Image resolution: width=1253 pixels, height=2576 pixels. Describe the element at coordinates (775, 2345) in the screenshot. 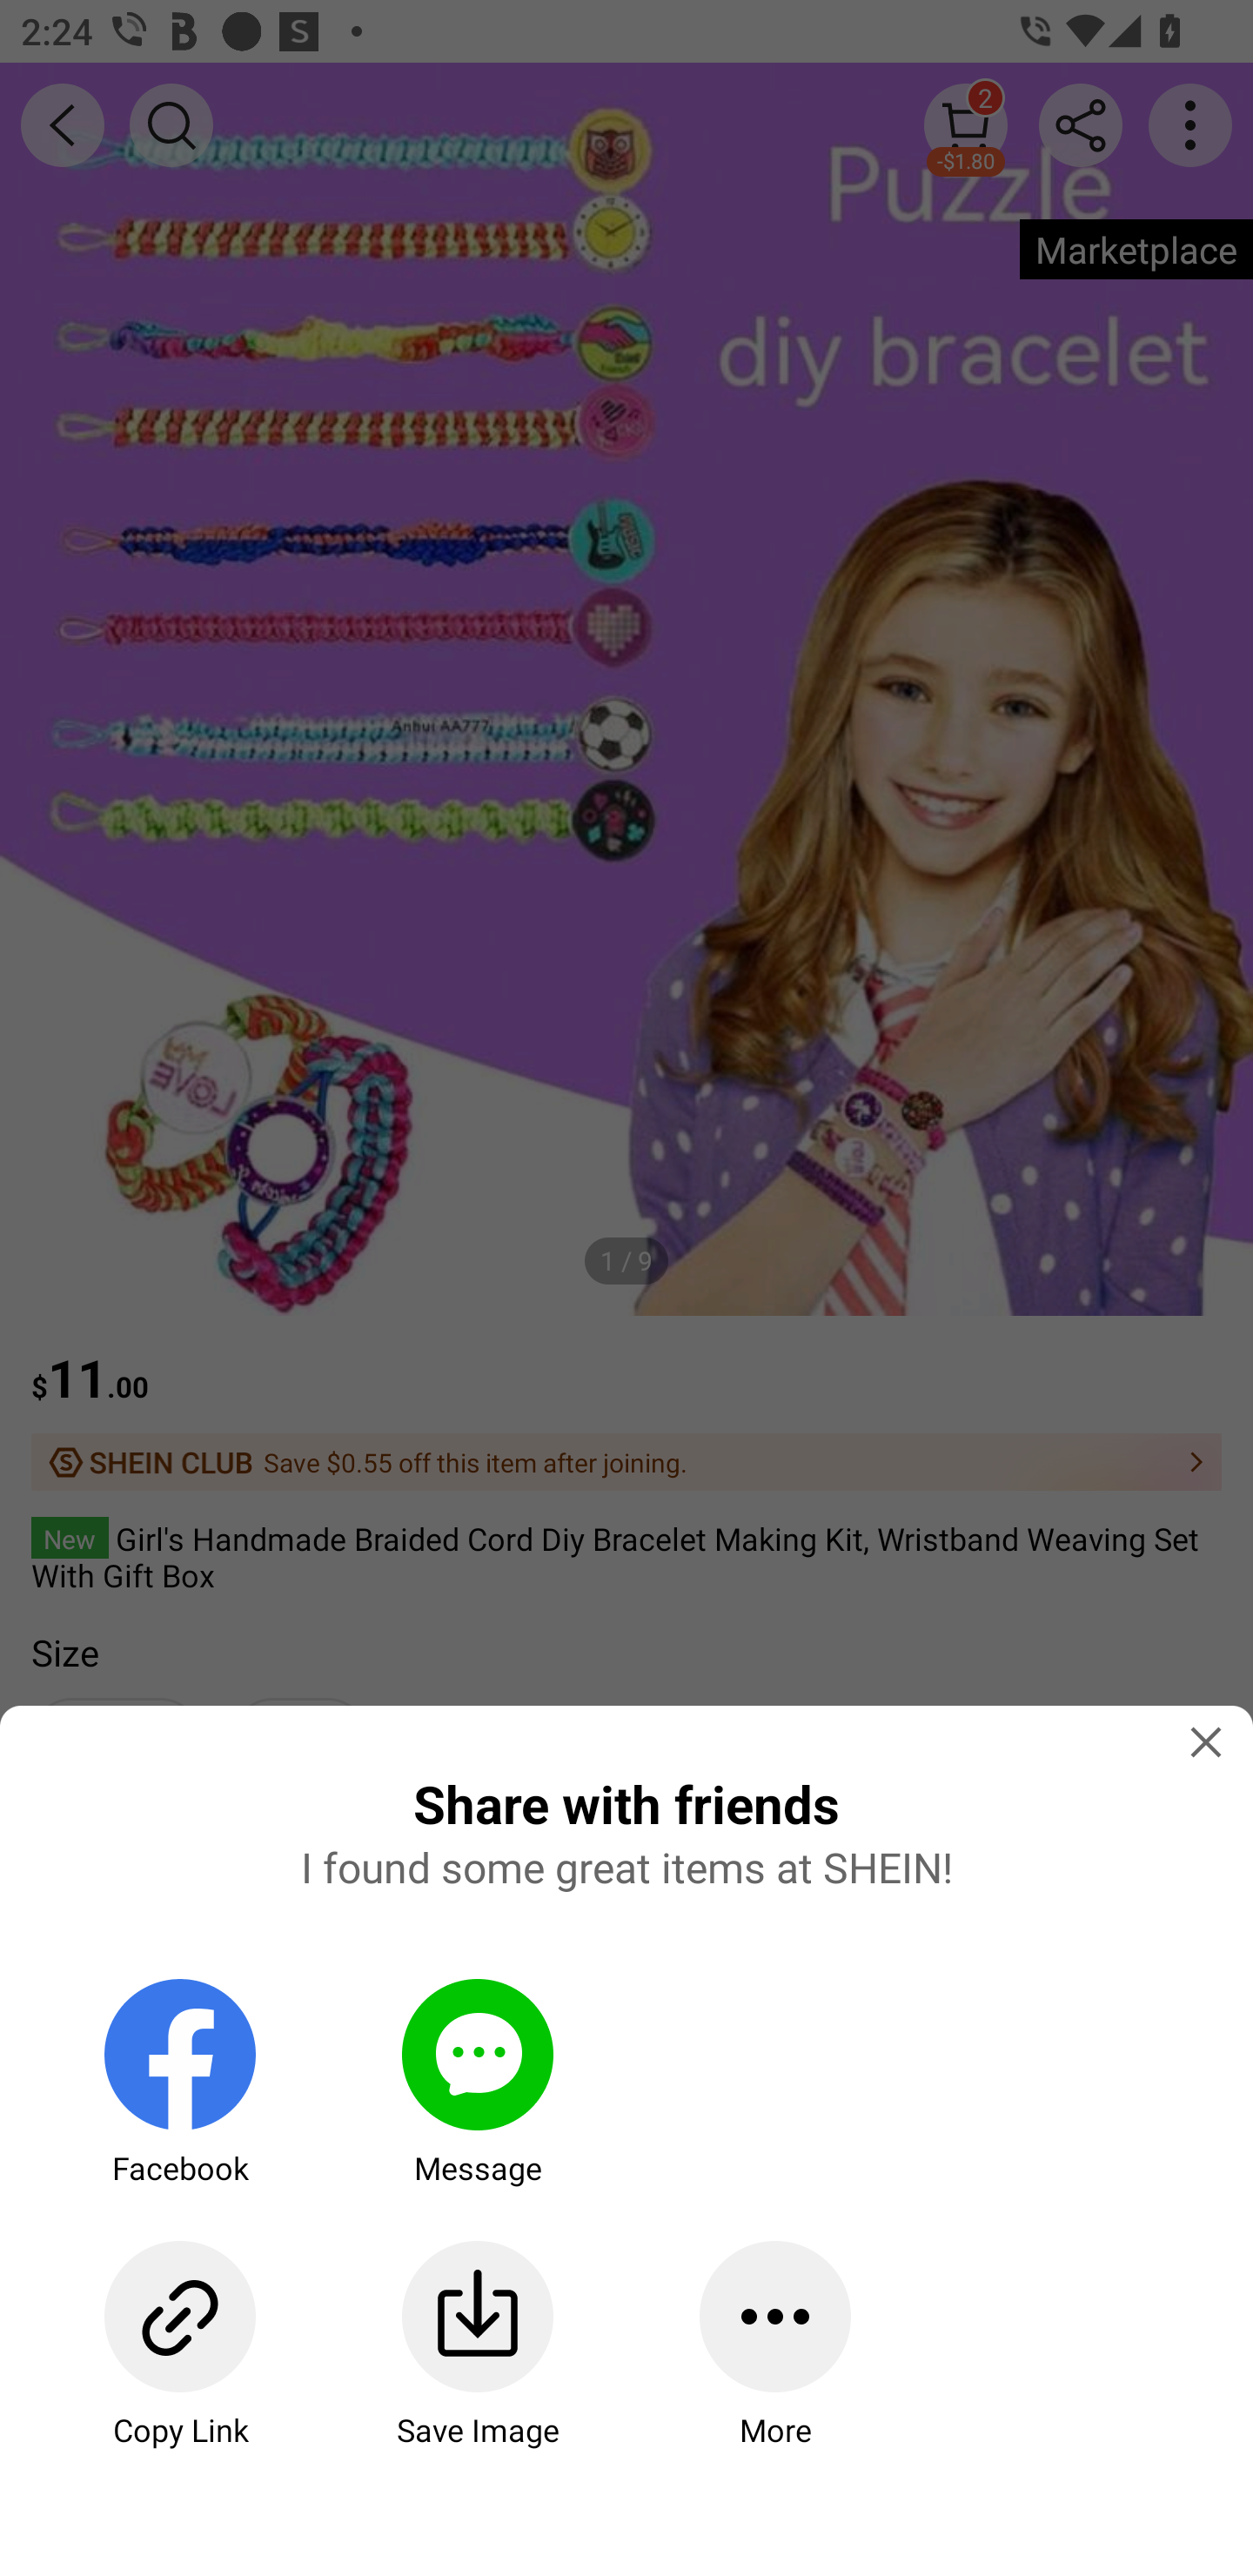

I see `More` at that location.